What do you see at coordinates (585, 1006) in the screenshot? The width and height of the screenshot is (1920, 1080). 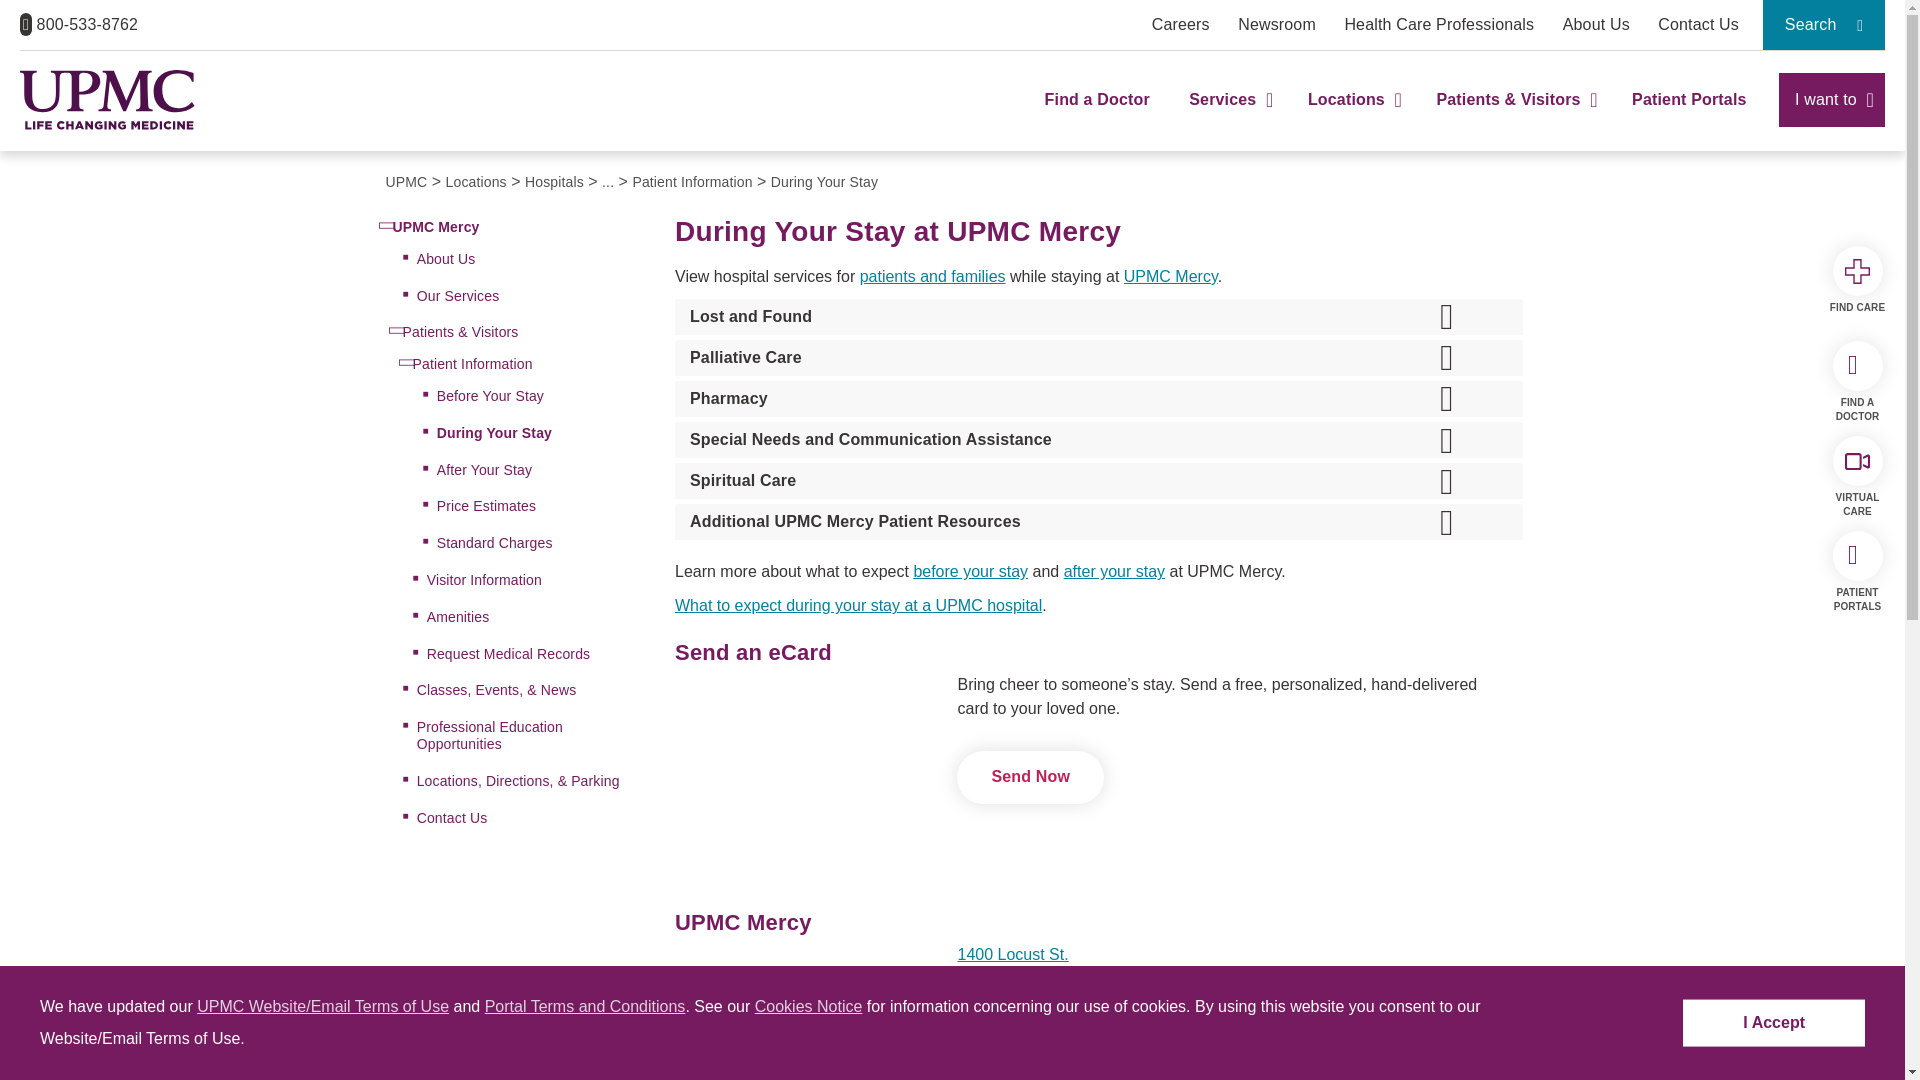 I see `Portal Terms and Conditions` at bounding box center [585, 1006].